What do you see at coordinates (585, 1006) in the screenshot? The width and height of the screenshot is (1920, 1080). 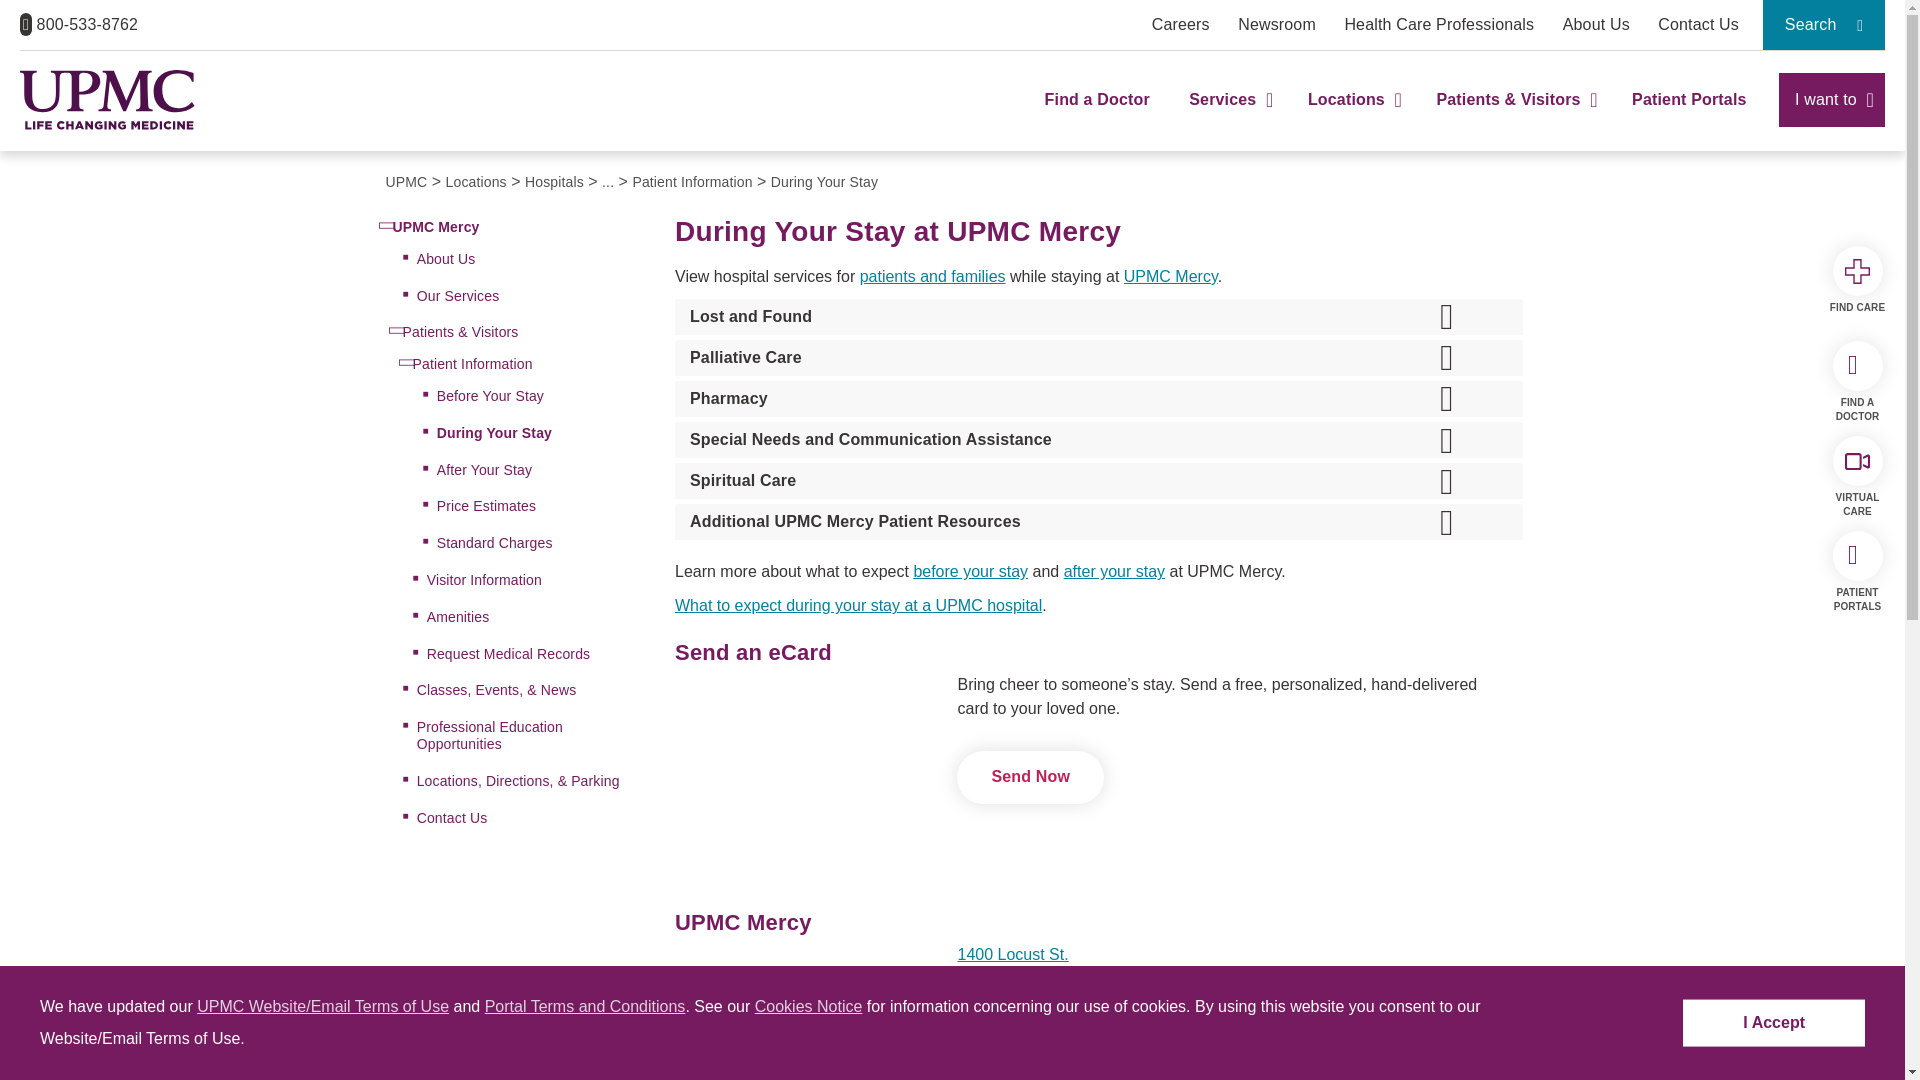 I see `Portal Terms and Conditions` at bounding box center [585, 1006].